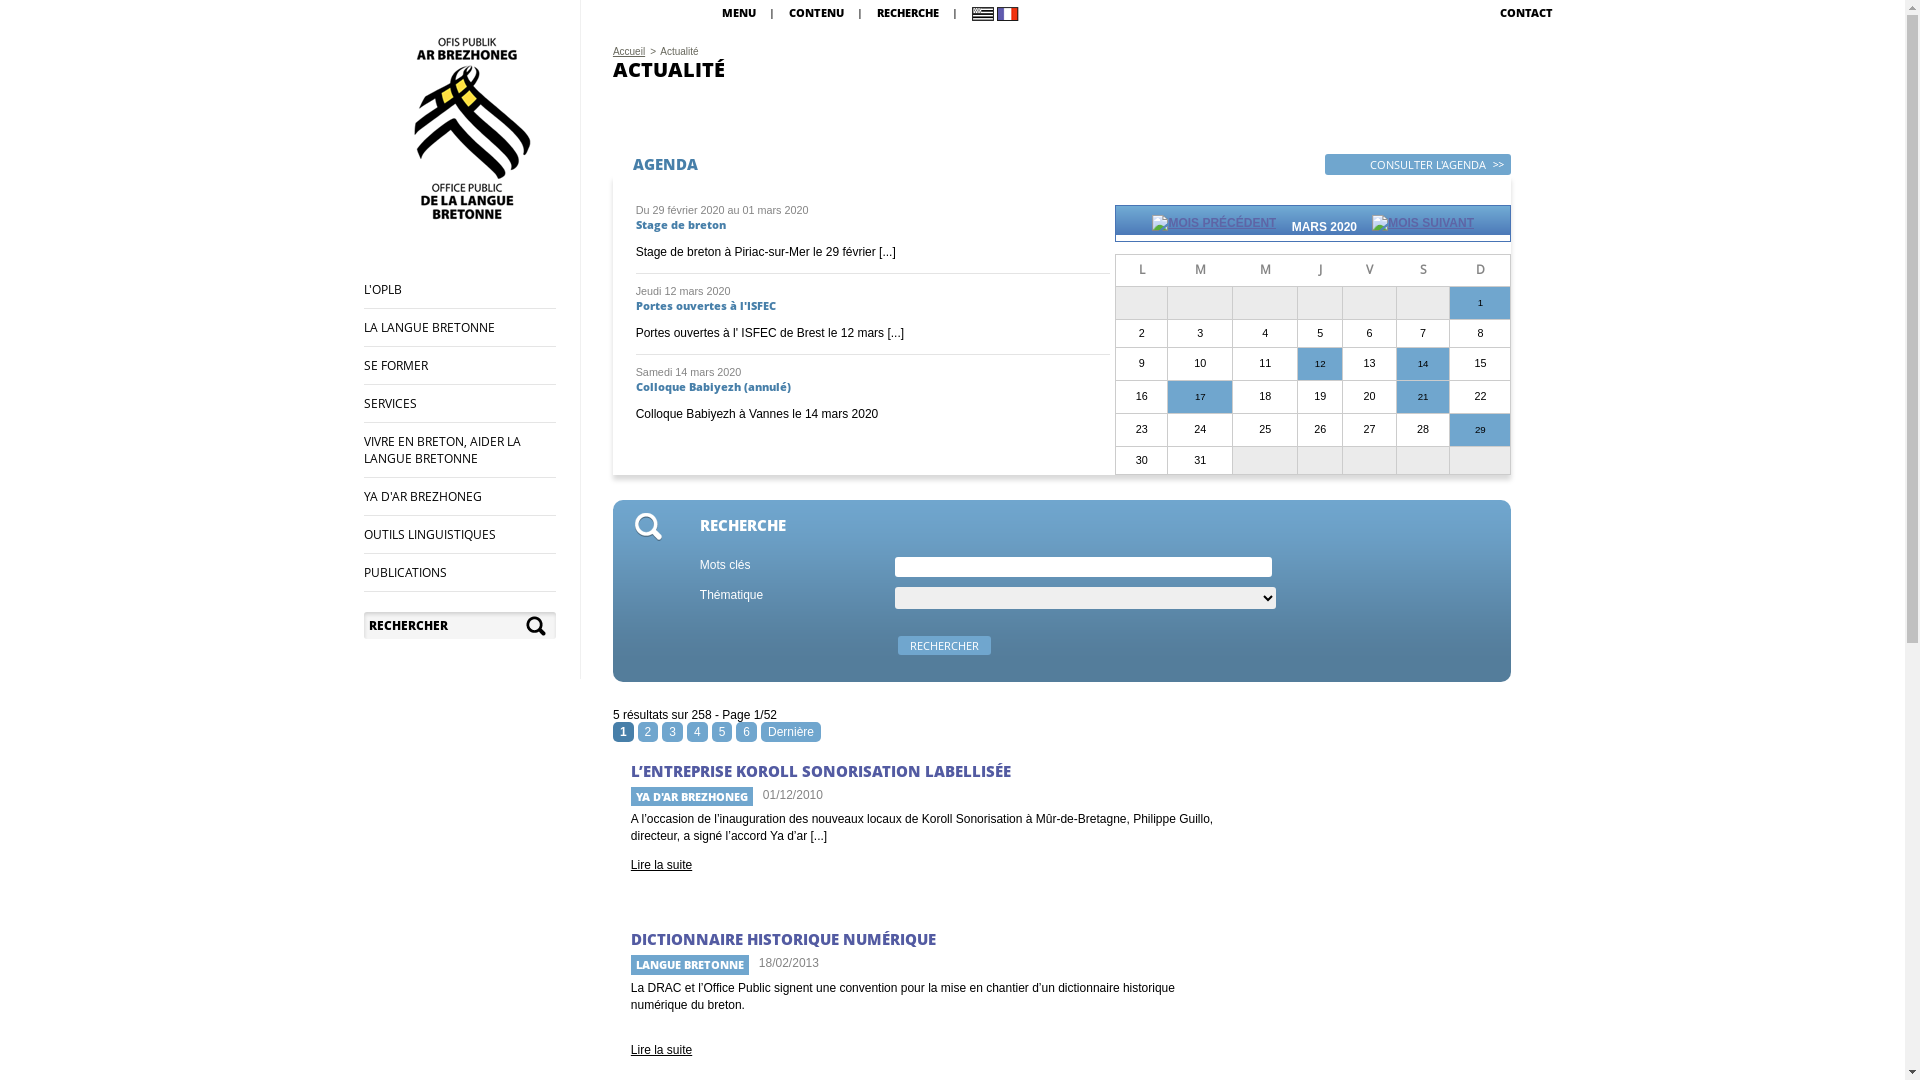 This screenshot has height=1080, width=1920. I want to click on lancer la recherche, so click(538, 626).